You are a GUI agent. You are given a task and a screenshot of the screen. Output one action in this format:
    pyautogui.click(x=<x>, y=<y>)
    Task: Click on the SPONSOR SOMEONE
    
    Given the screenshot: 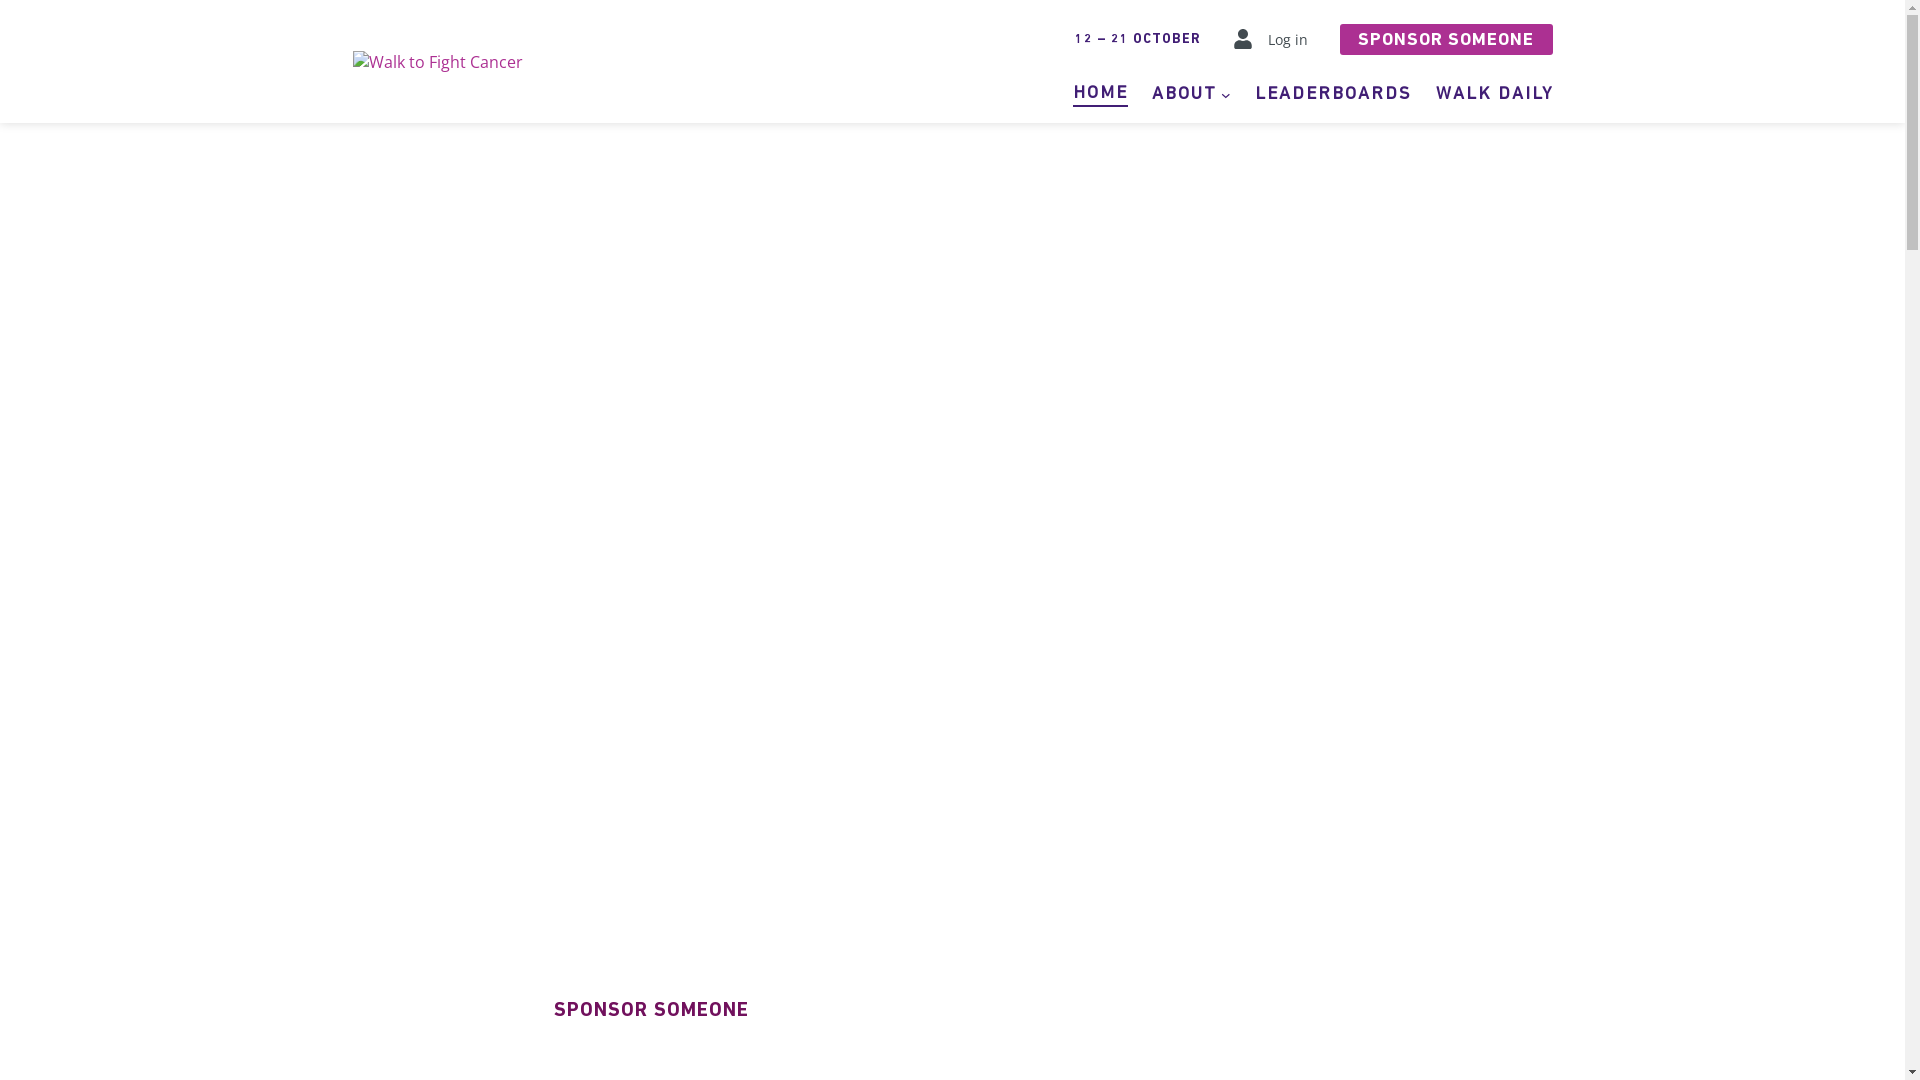 What is the action you would take?
    pyautogui.click(x=1446, y=40)
    